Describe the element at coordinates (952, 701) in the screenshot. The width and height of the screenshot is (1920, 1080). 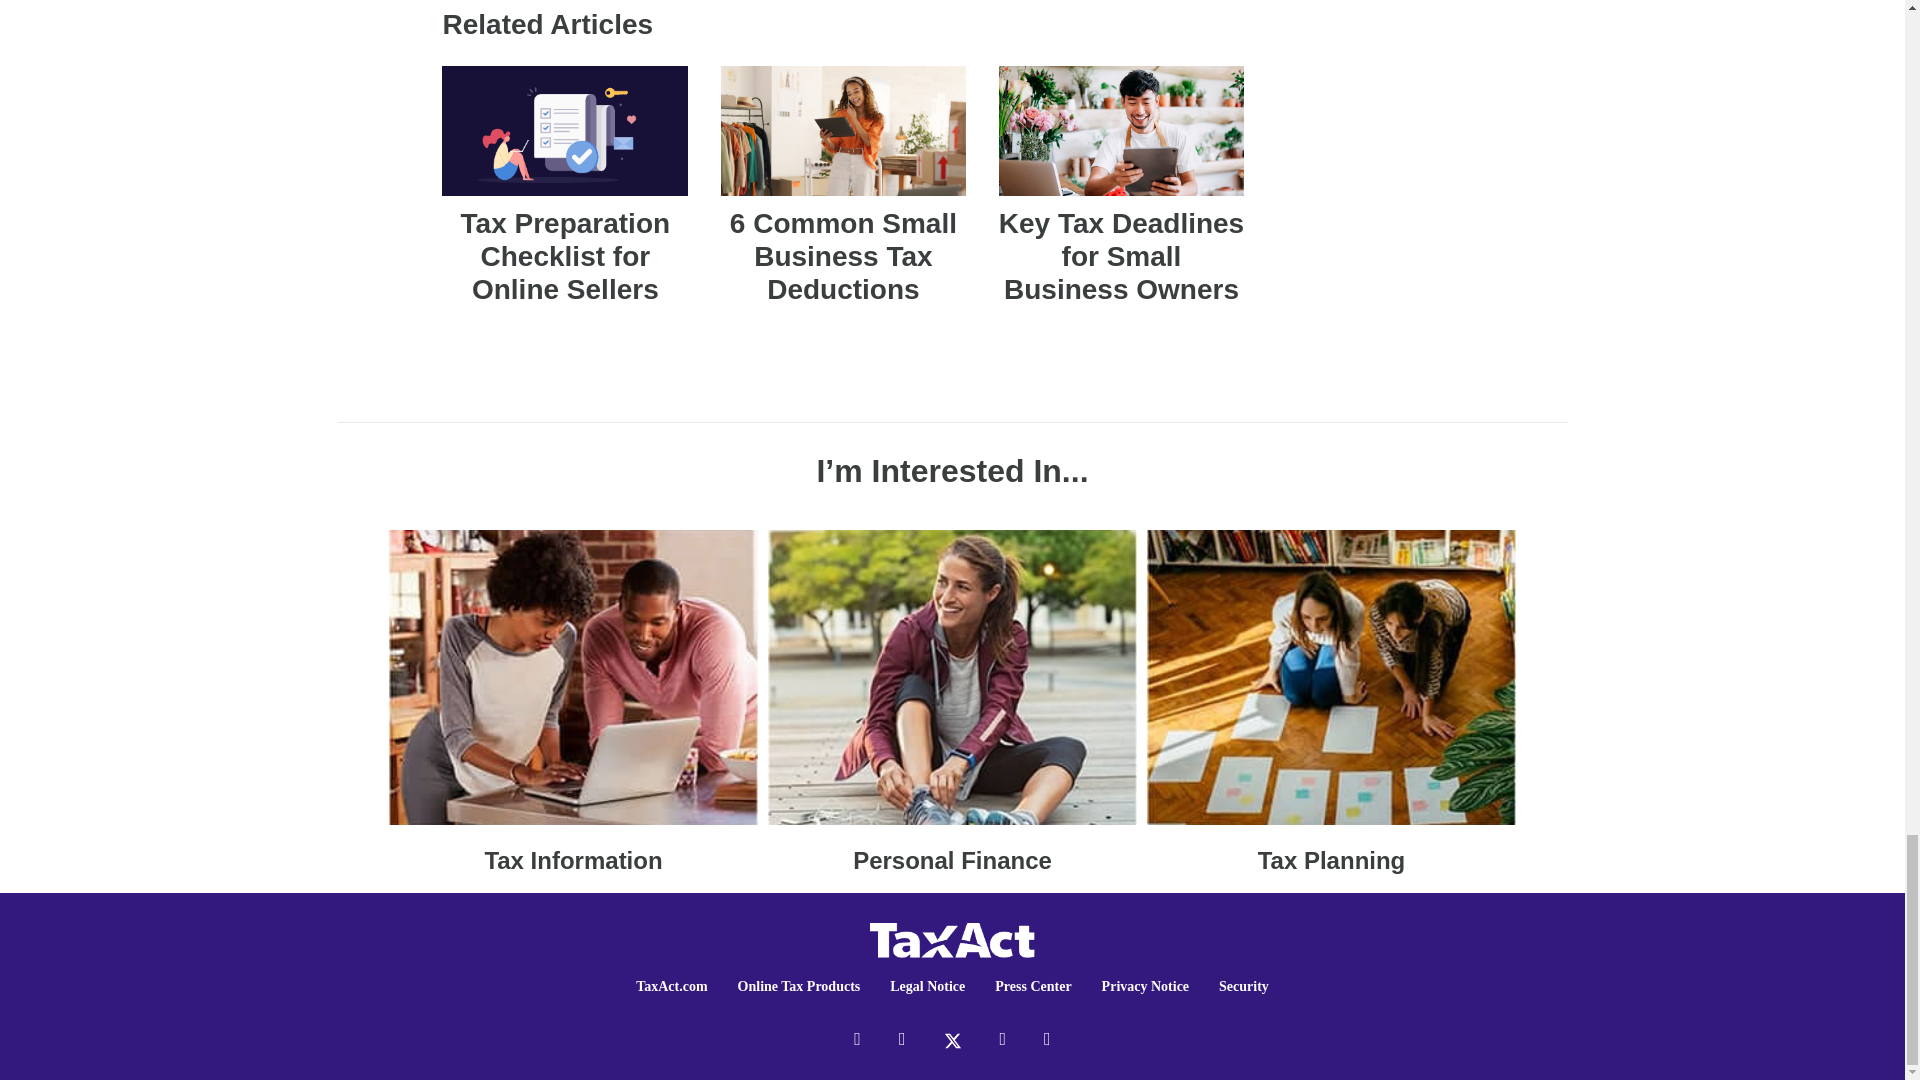
I see `Personal Finance` at that location.